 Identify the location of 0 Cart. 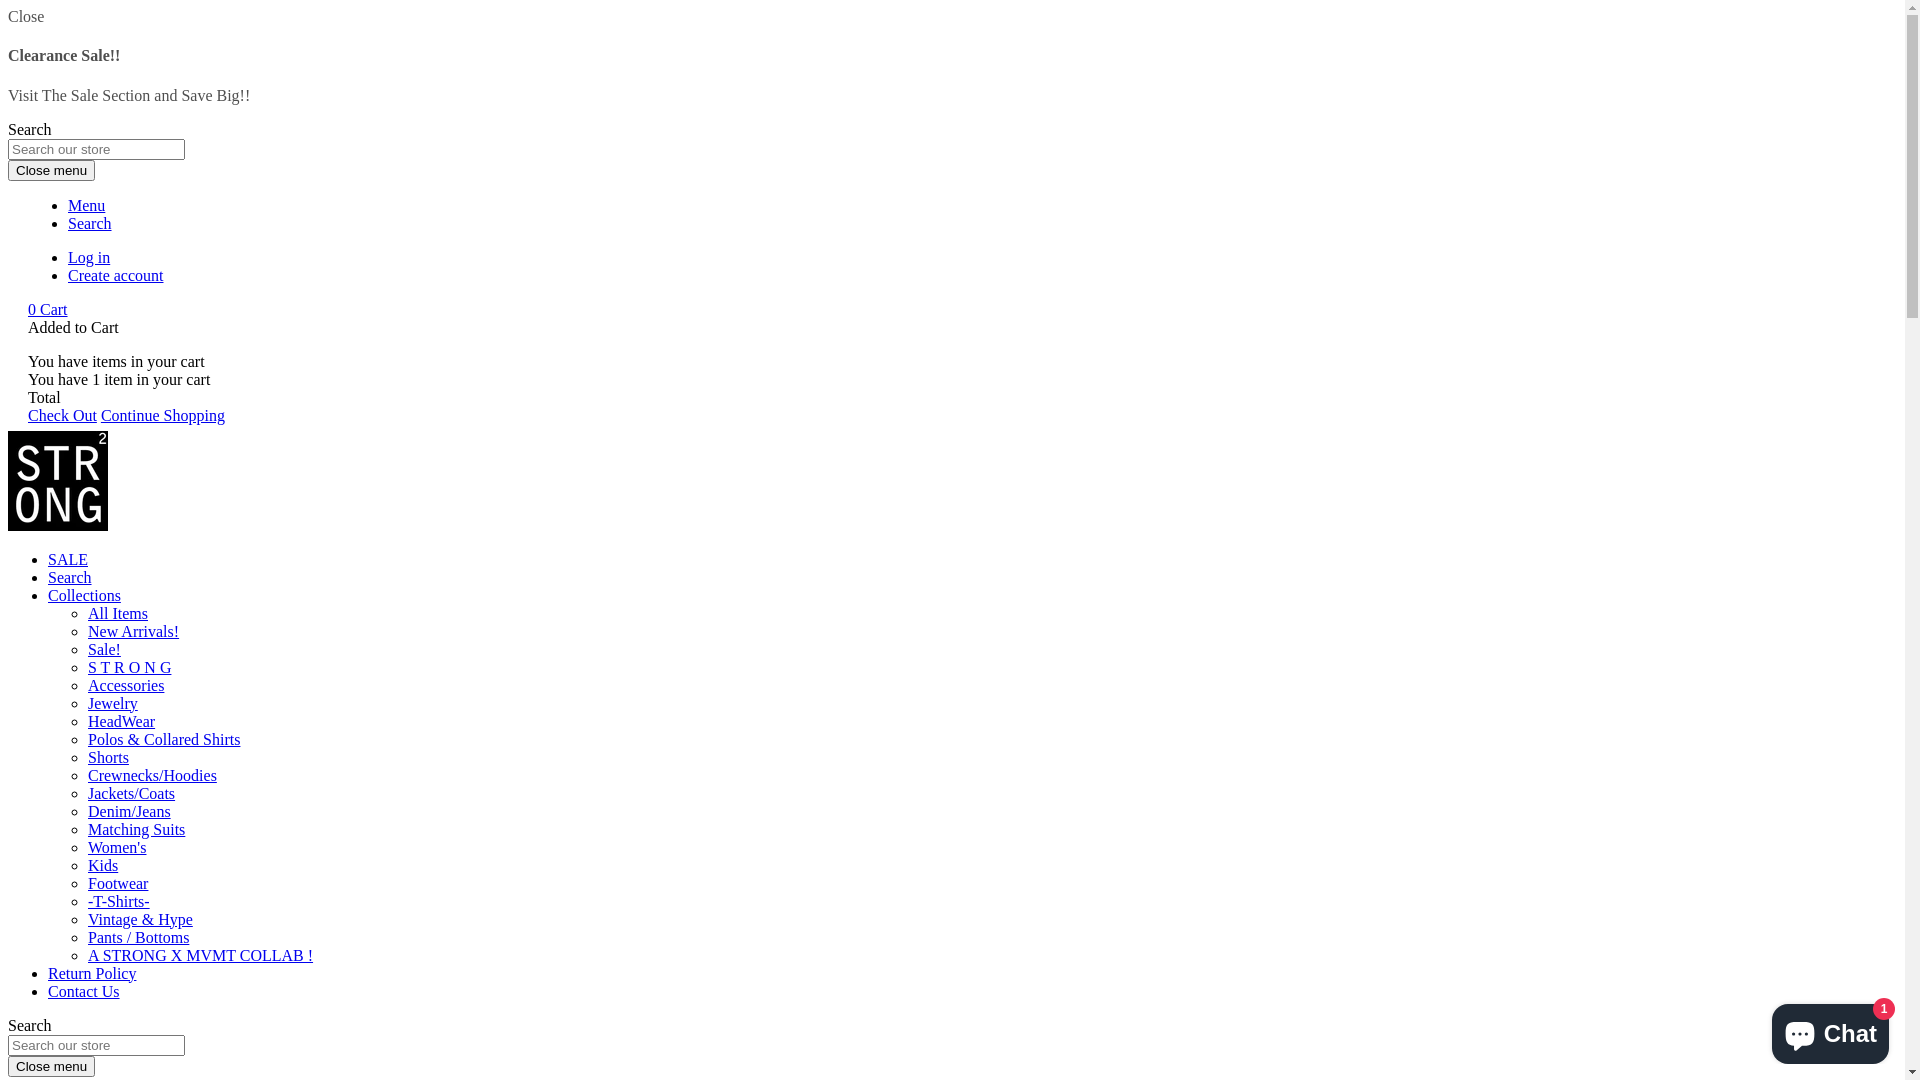
(48, 310).